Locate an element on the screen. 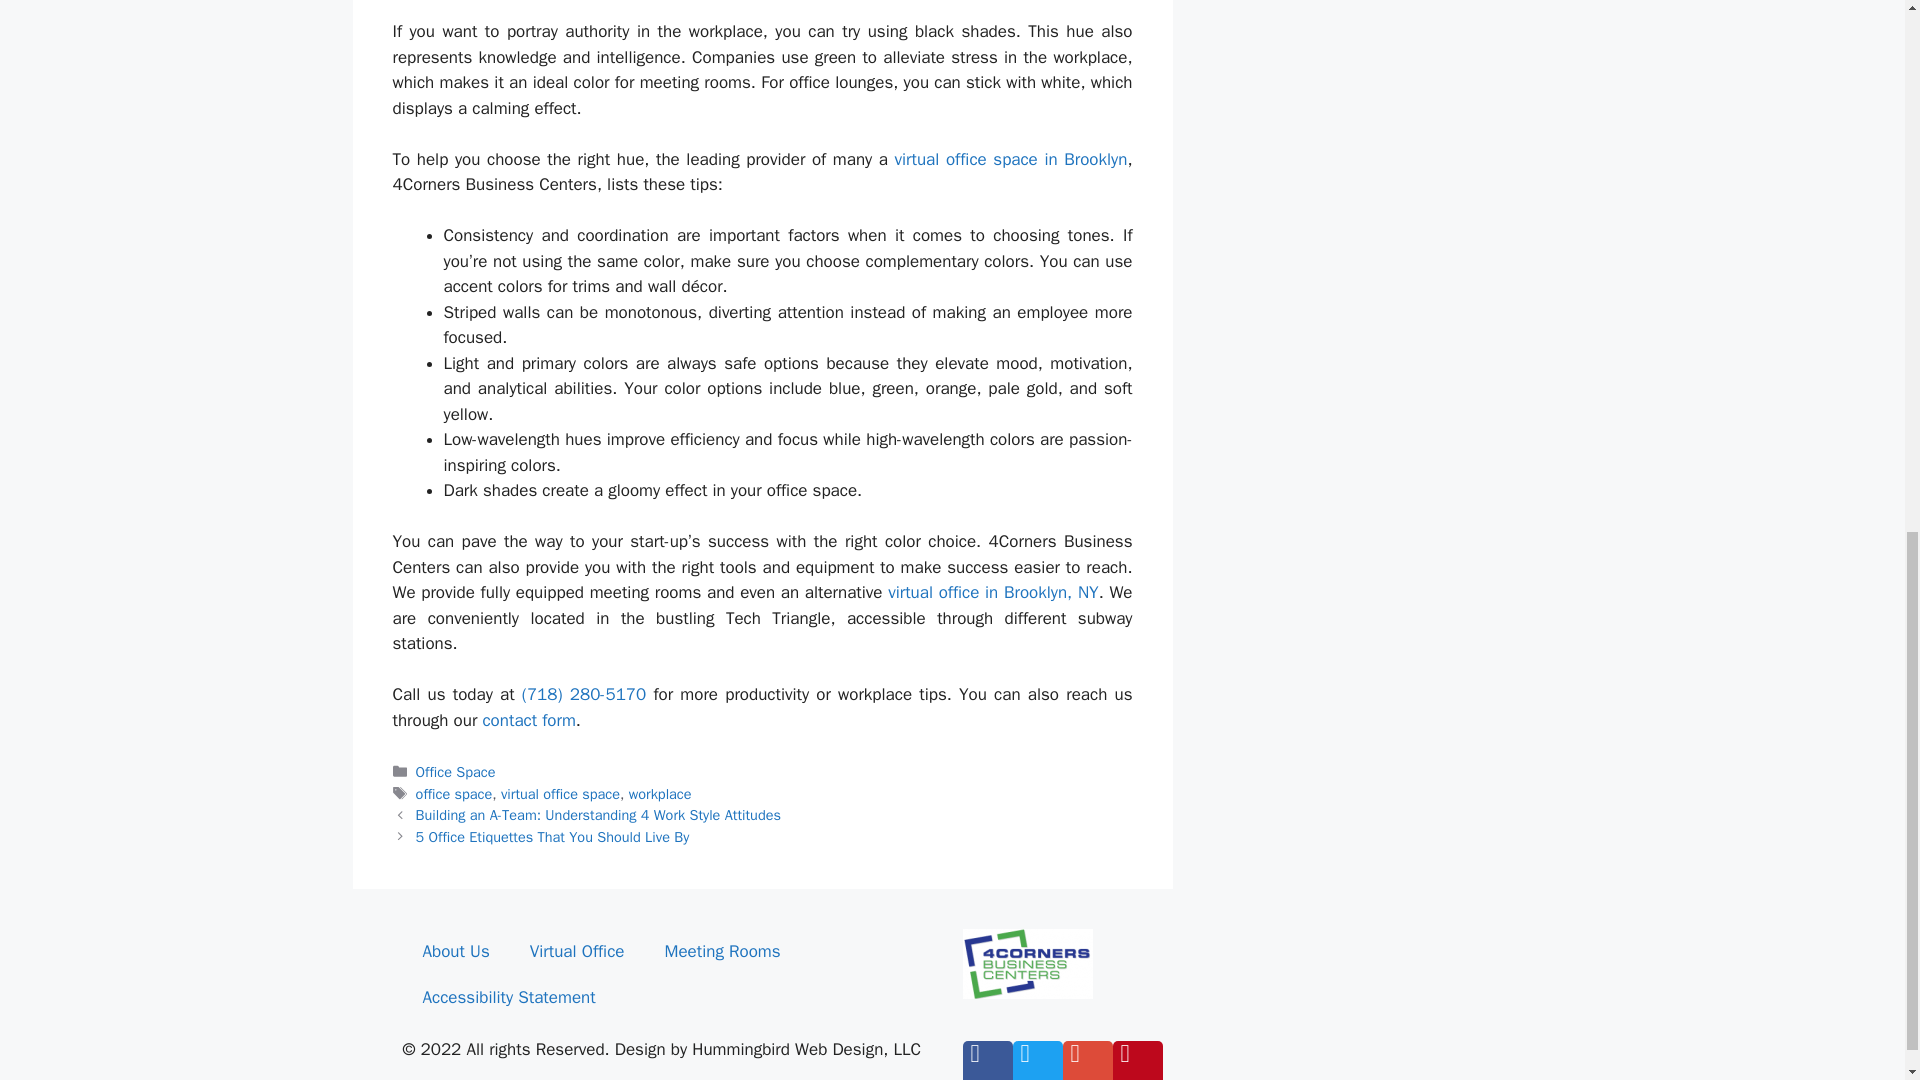 This screenshot has height=1080, width=1920. virtual office space in Brooklyn is located at coordinates (1011, 159).